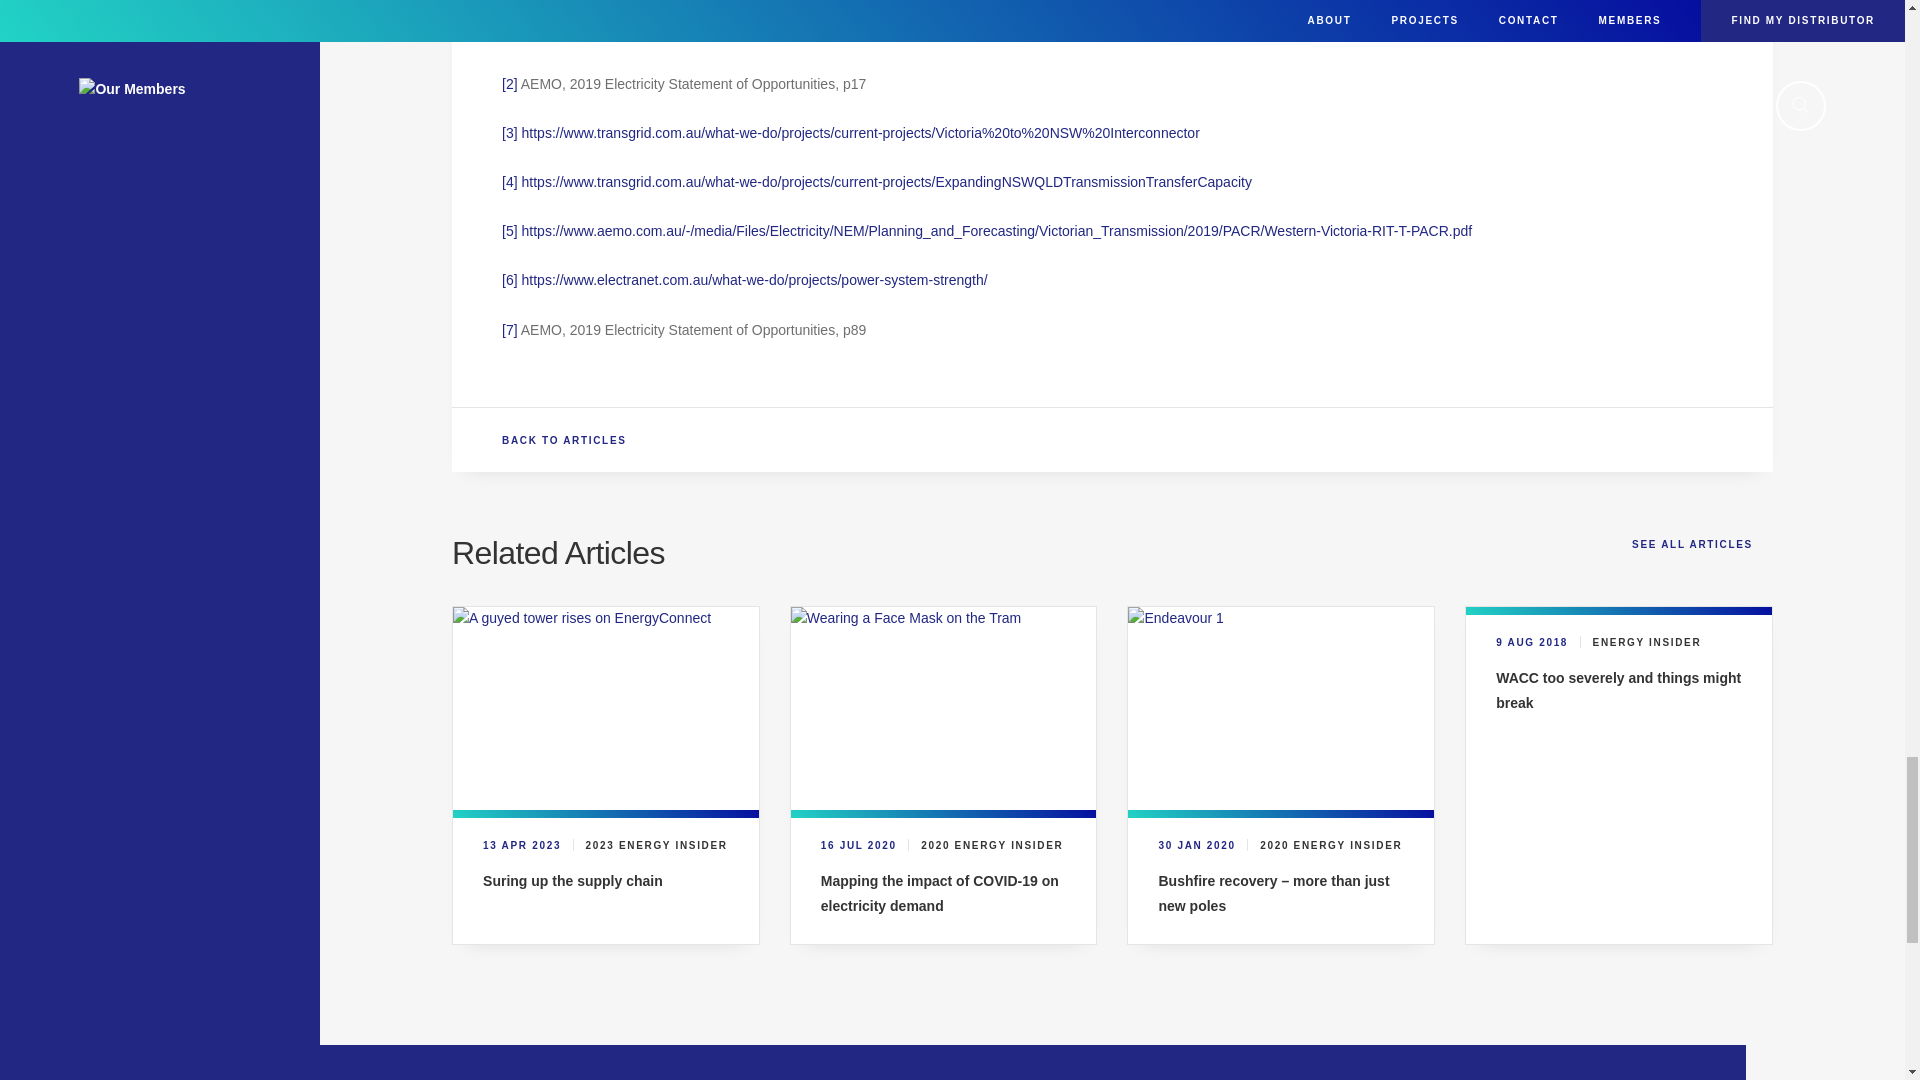  Describe the element at coordinates (944, 708) in the screenshot. I see `Wearing a Face Mask on the Tram` at that location.